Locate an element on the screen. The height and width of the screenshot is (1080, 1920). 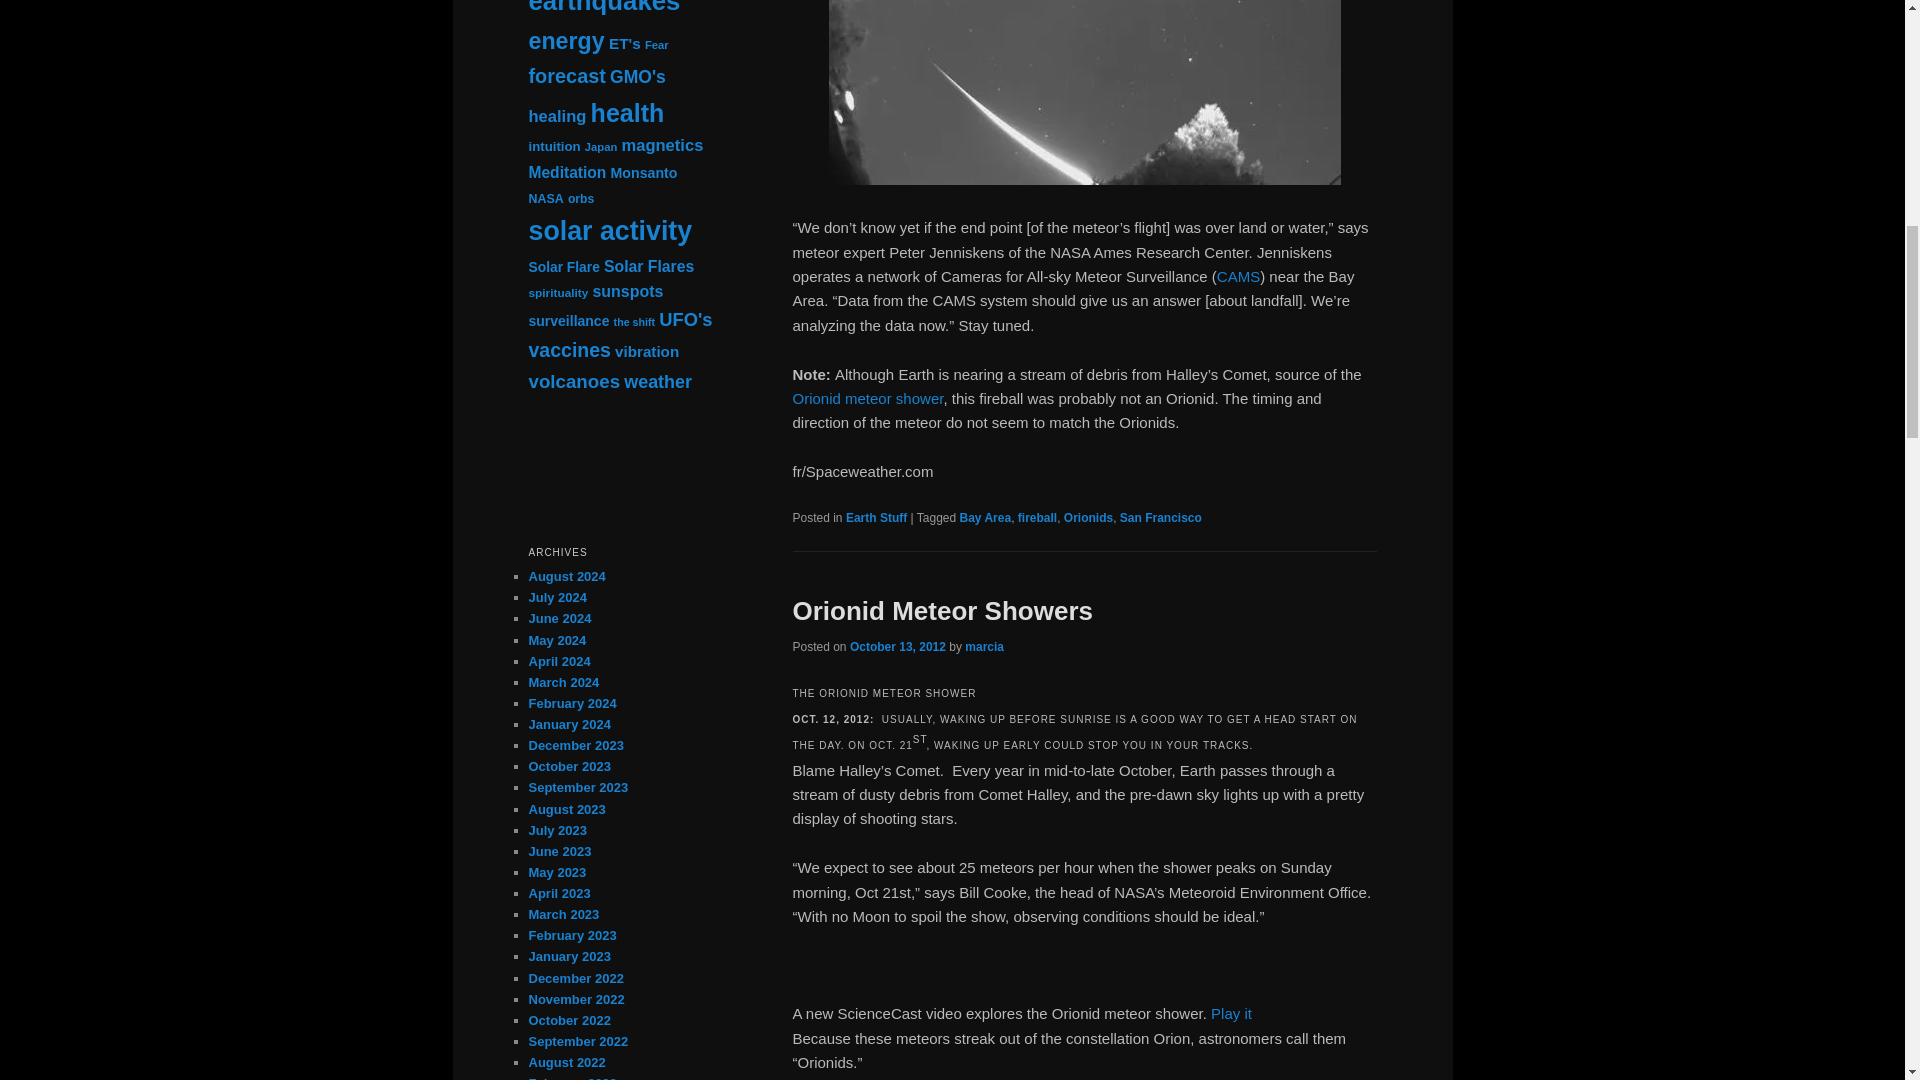
Follow Chromographics Institute on Twitter is located at coordinates (622, 447).